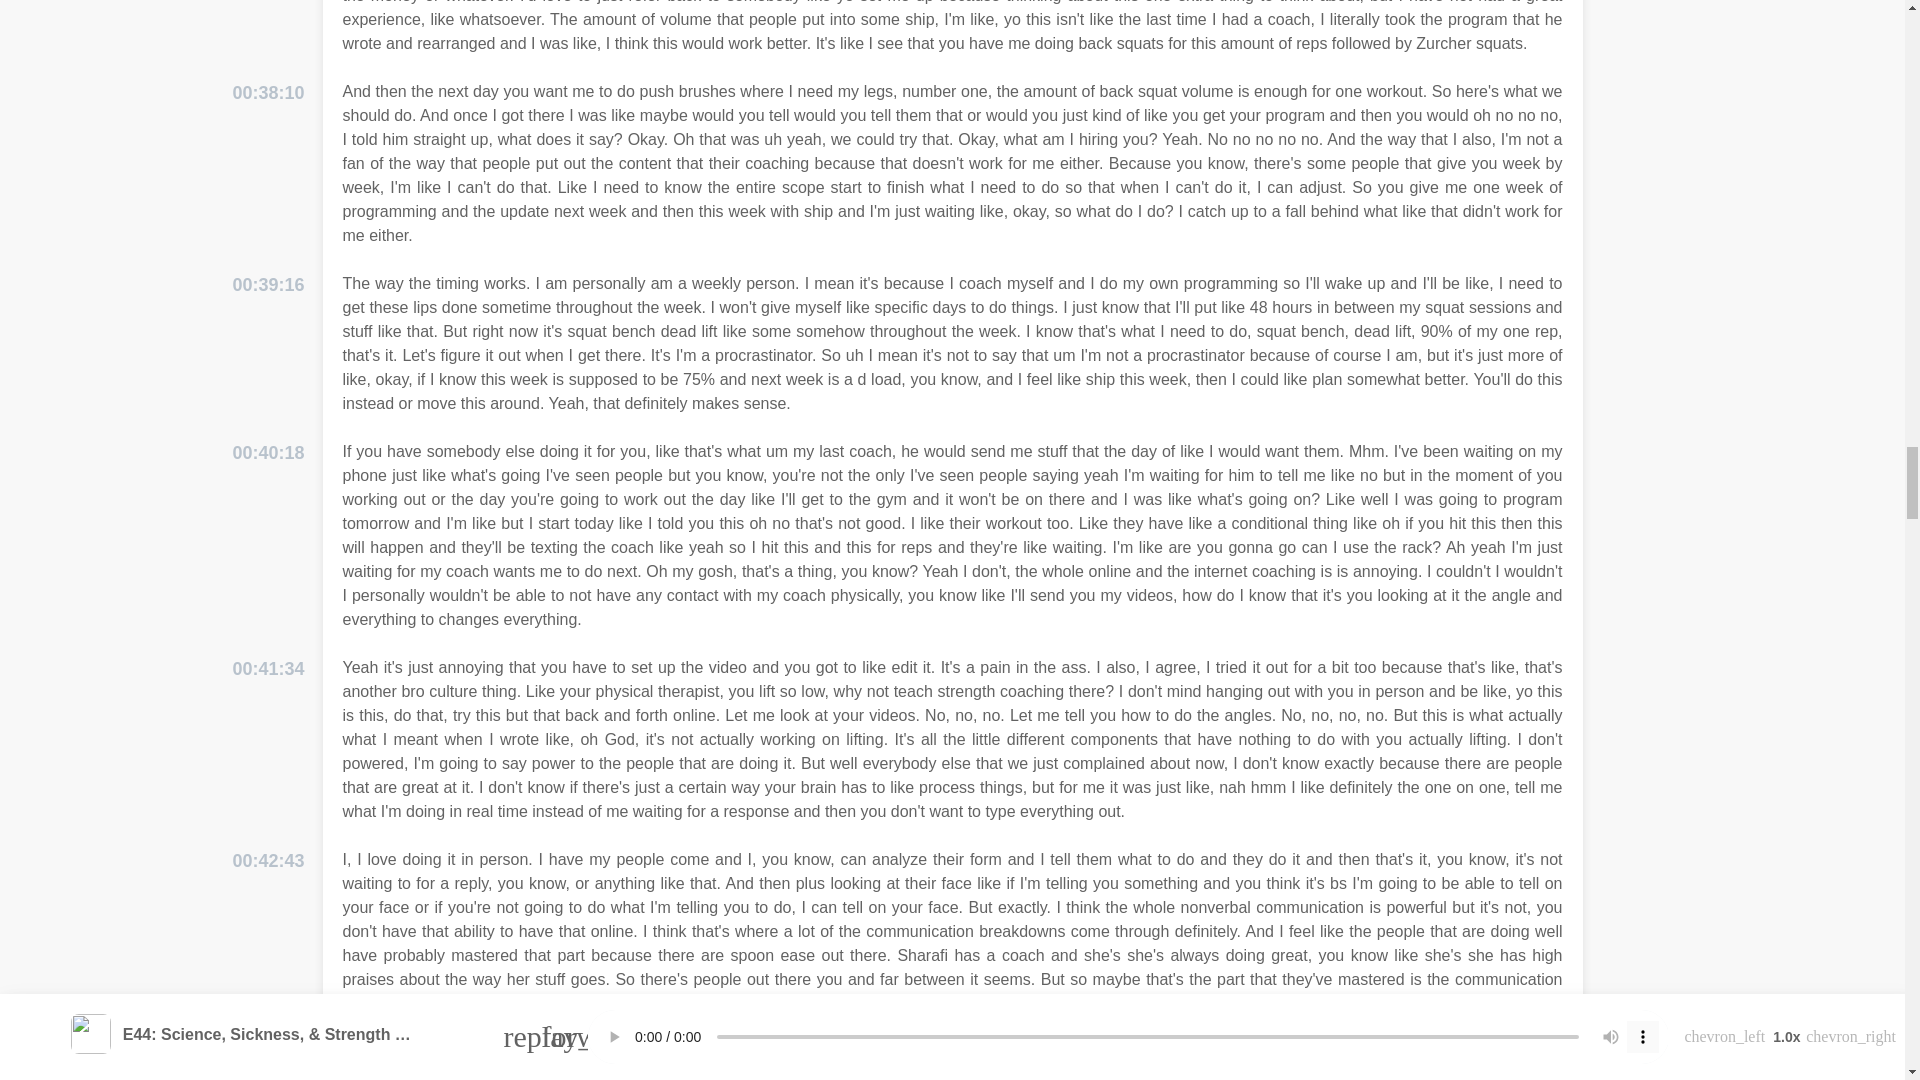  Describe the element at coordinates (268, 92) in the screenshot. I see `00:38:10` at that location.